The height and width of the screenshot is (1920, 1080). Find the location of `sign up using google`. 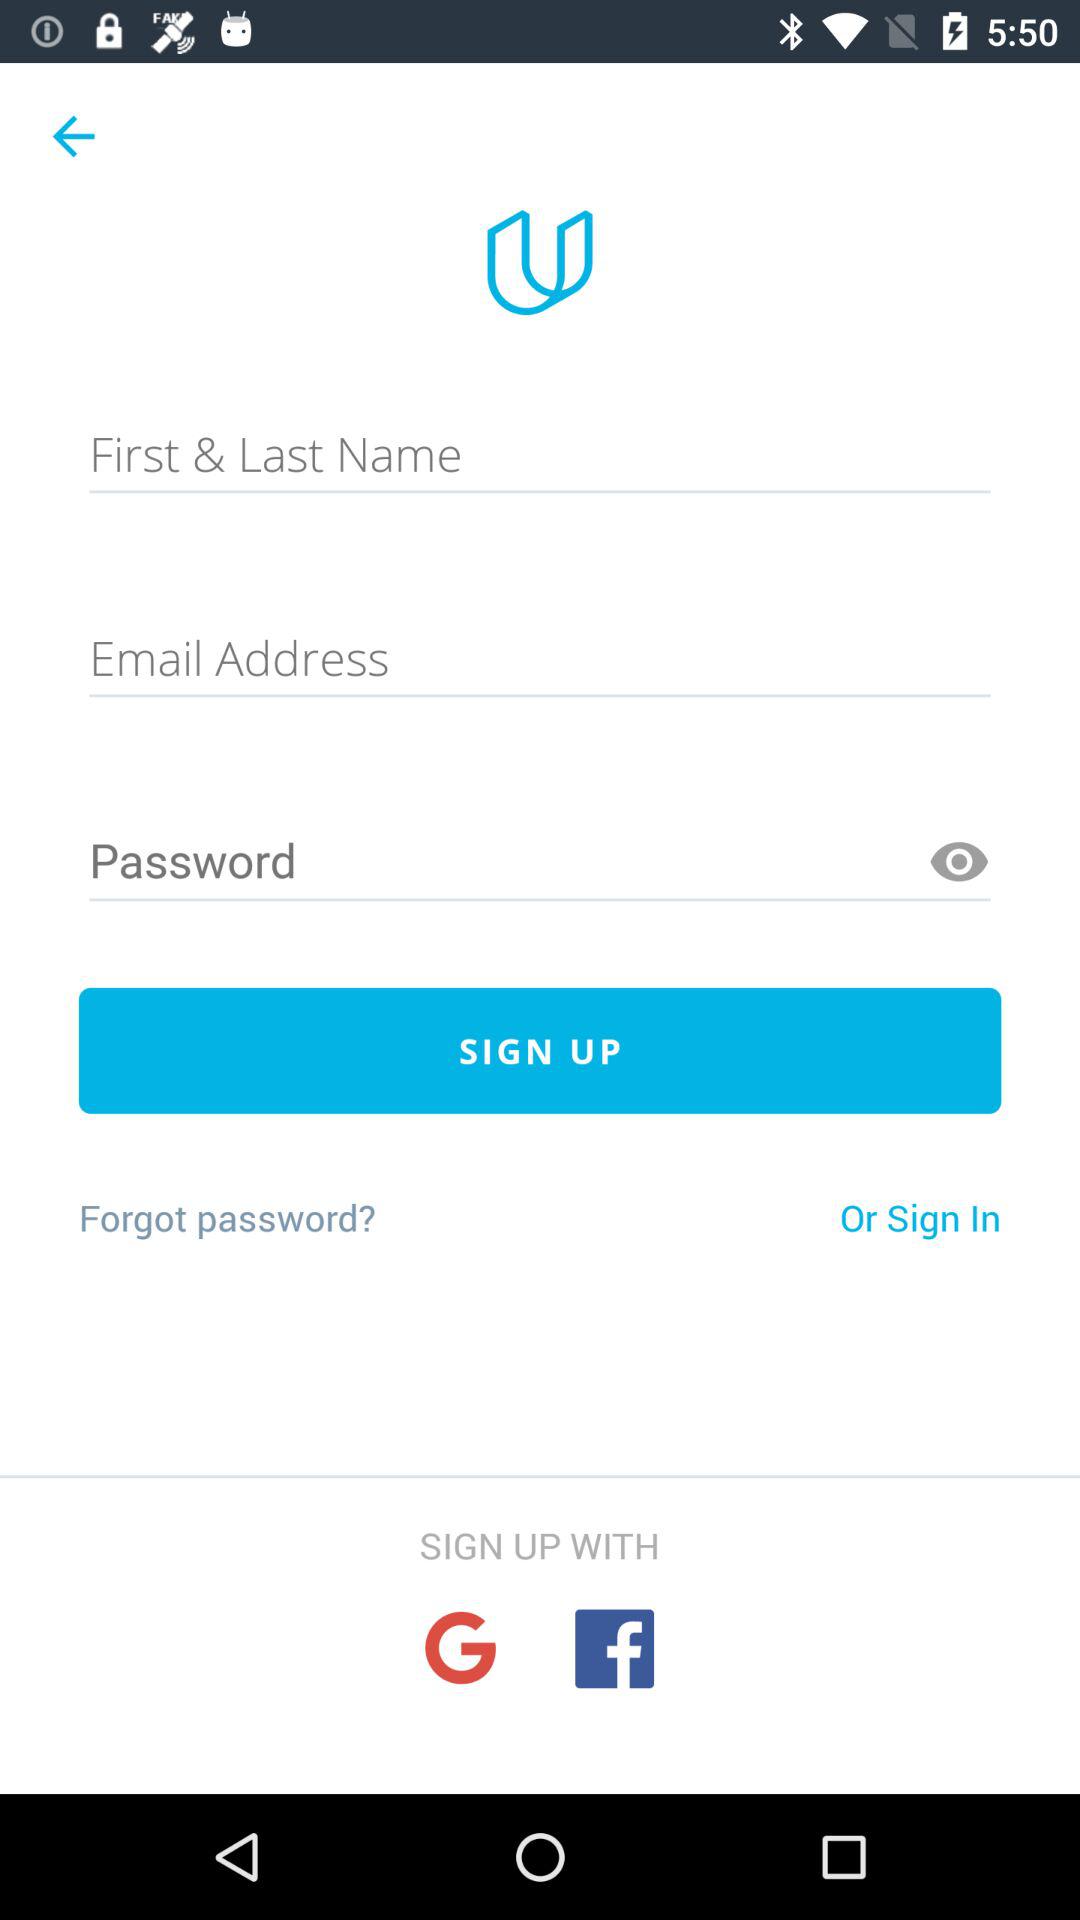

sign up using google is located at coordinates (460, 1648).